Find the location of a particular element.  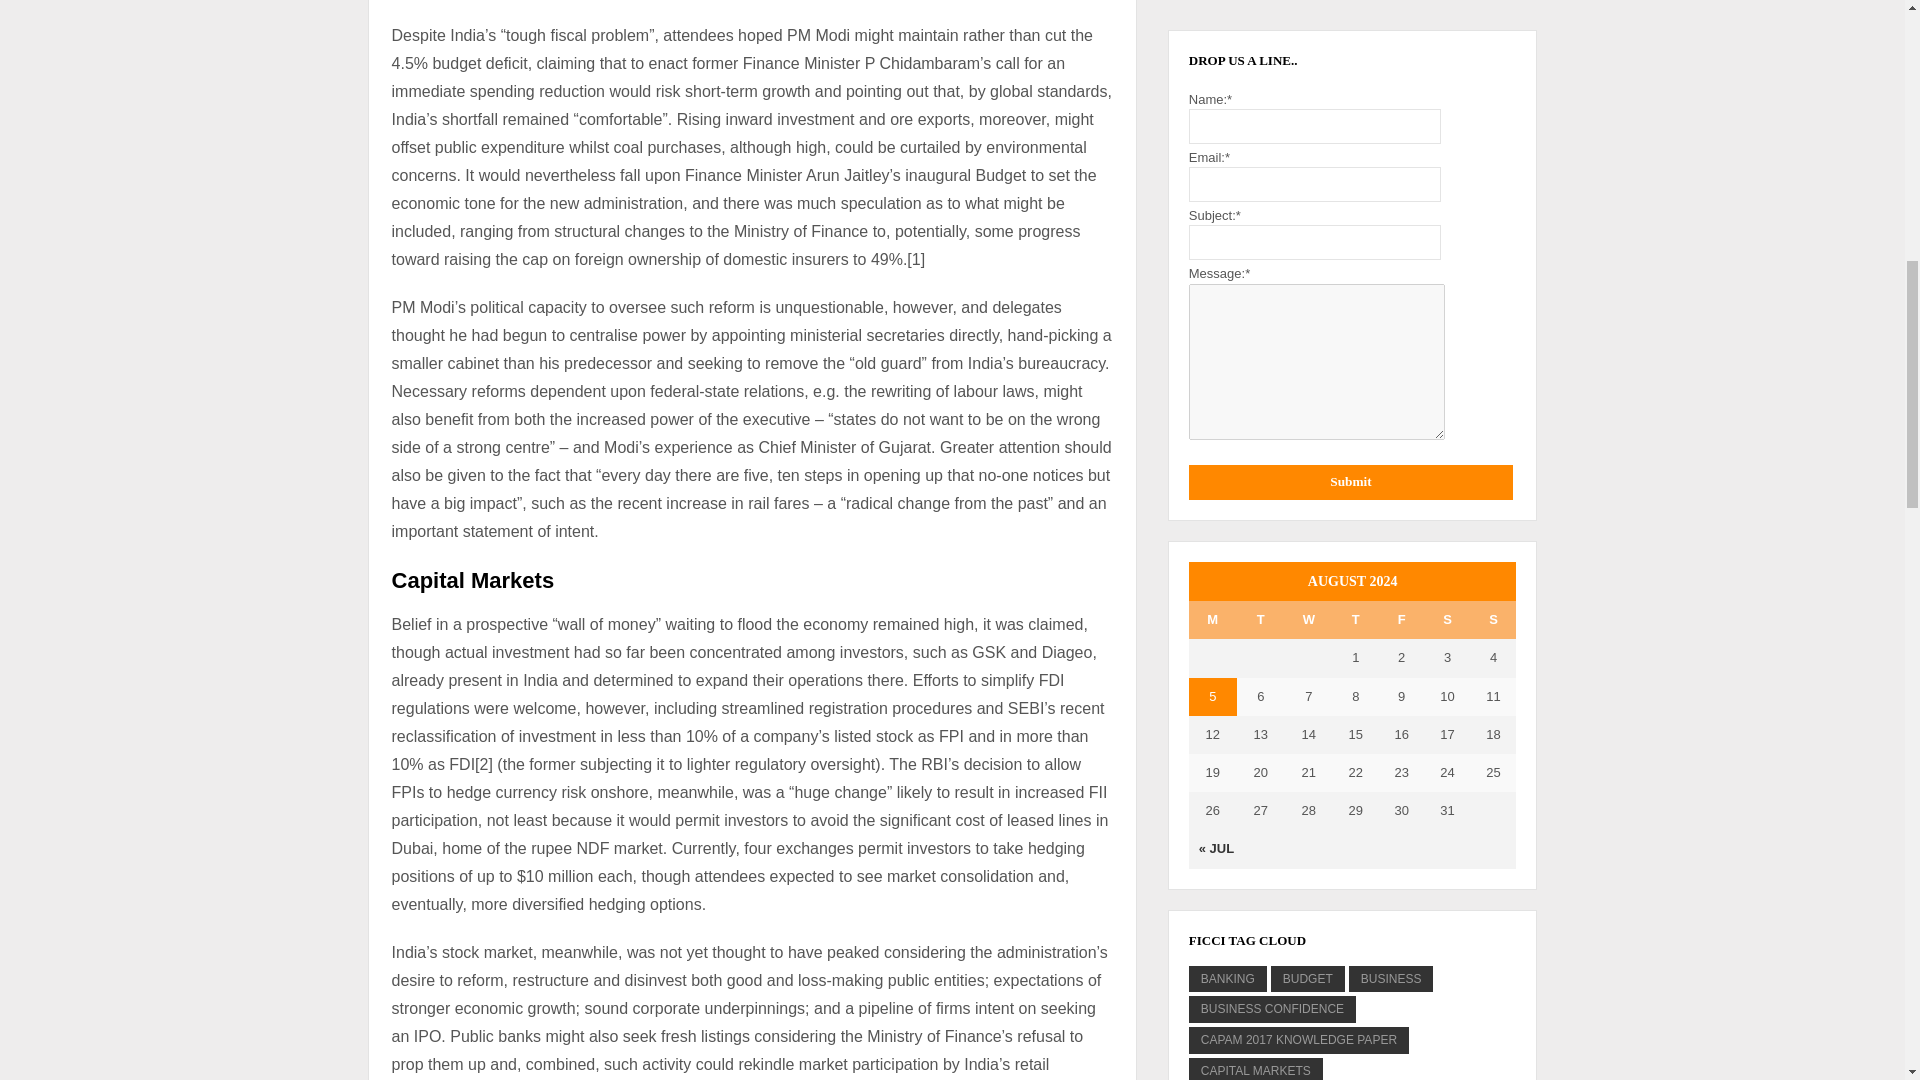

Monday is located at coordinates (1212, 620).